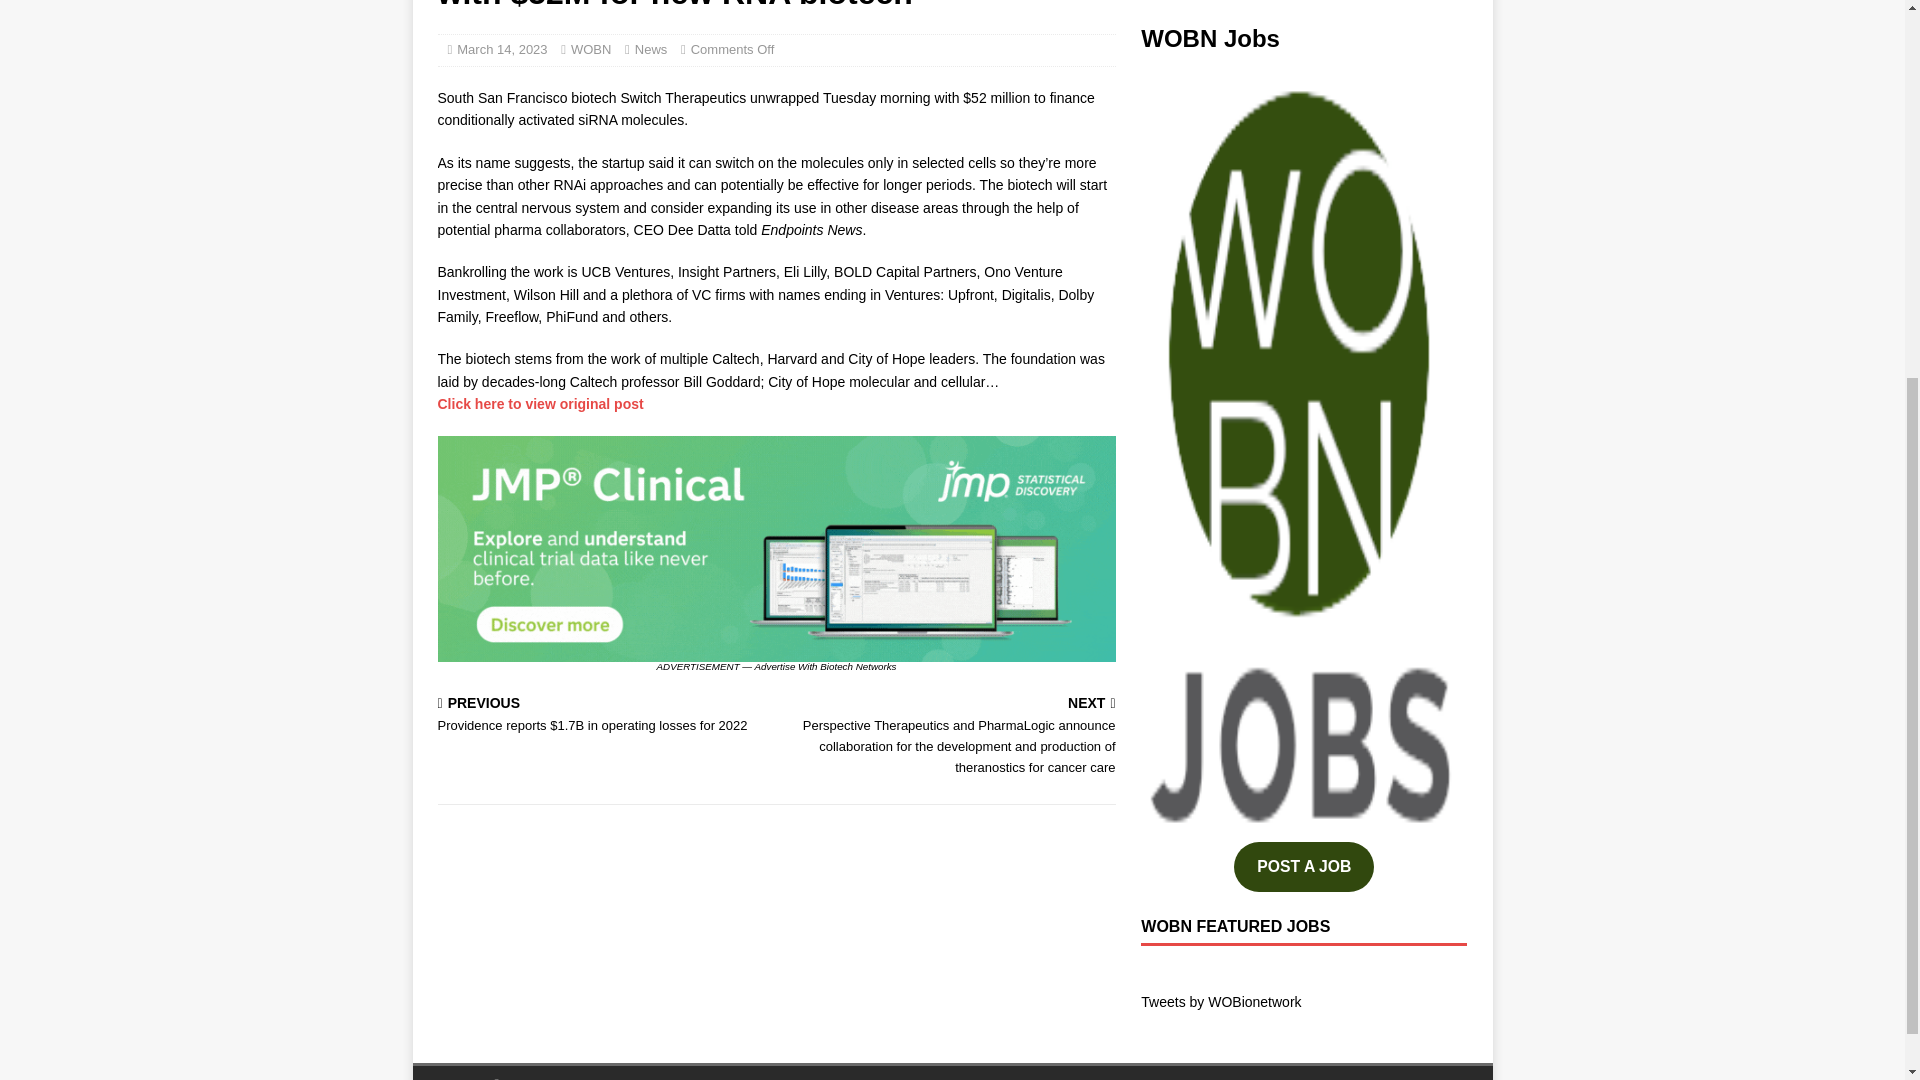  I want to click on March 14, 2023, so click(502, 50).